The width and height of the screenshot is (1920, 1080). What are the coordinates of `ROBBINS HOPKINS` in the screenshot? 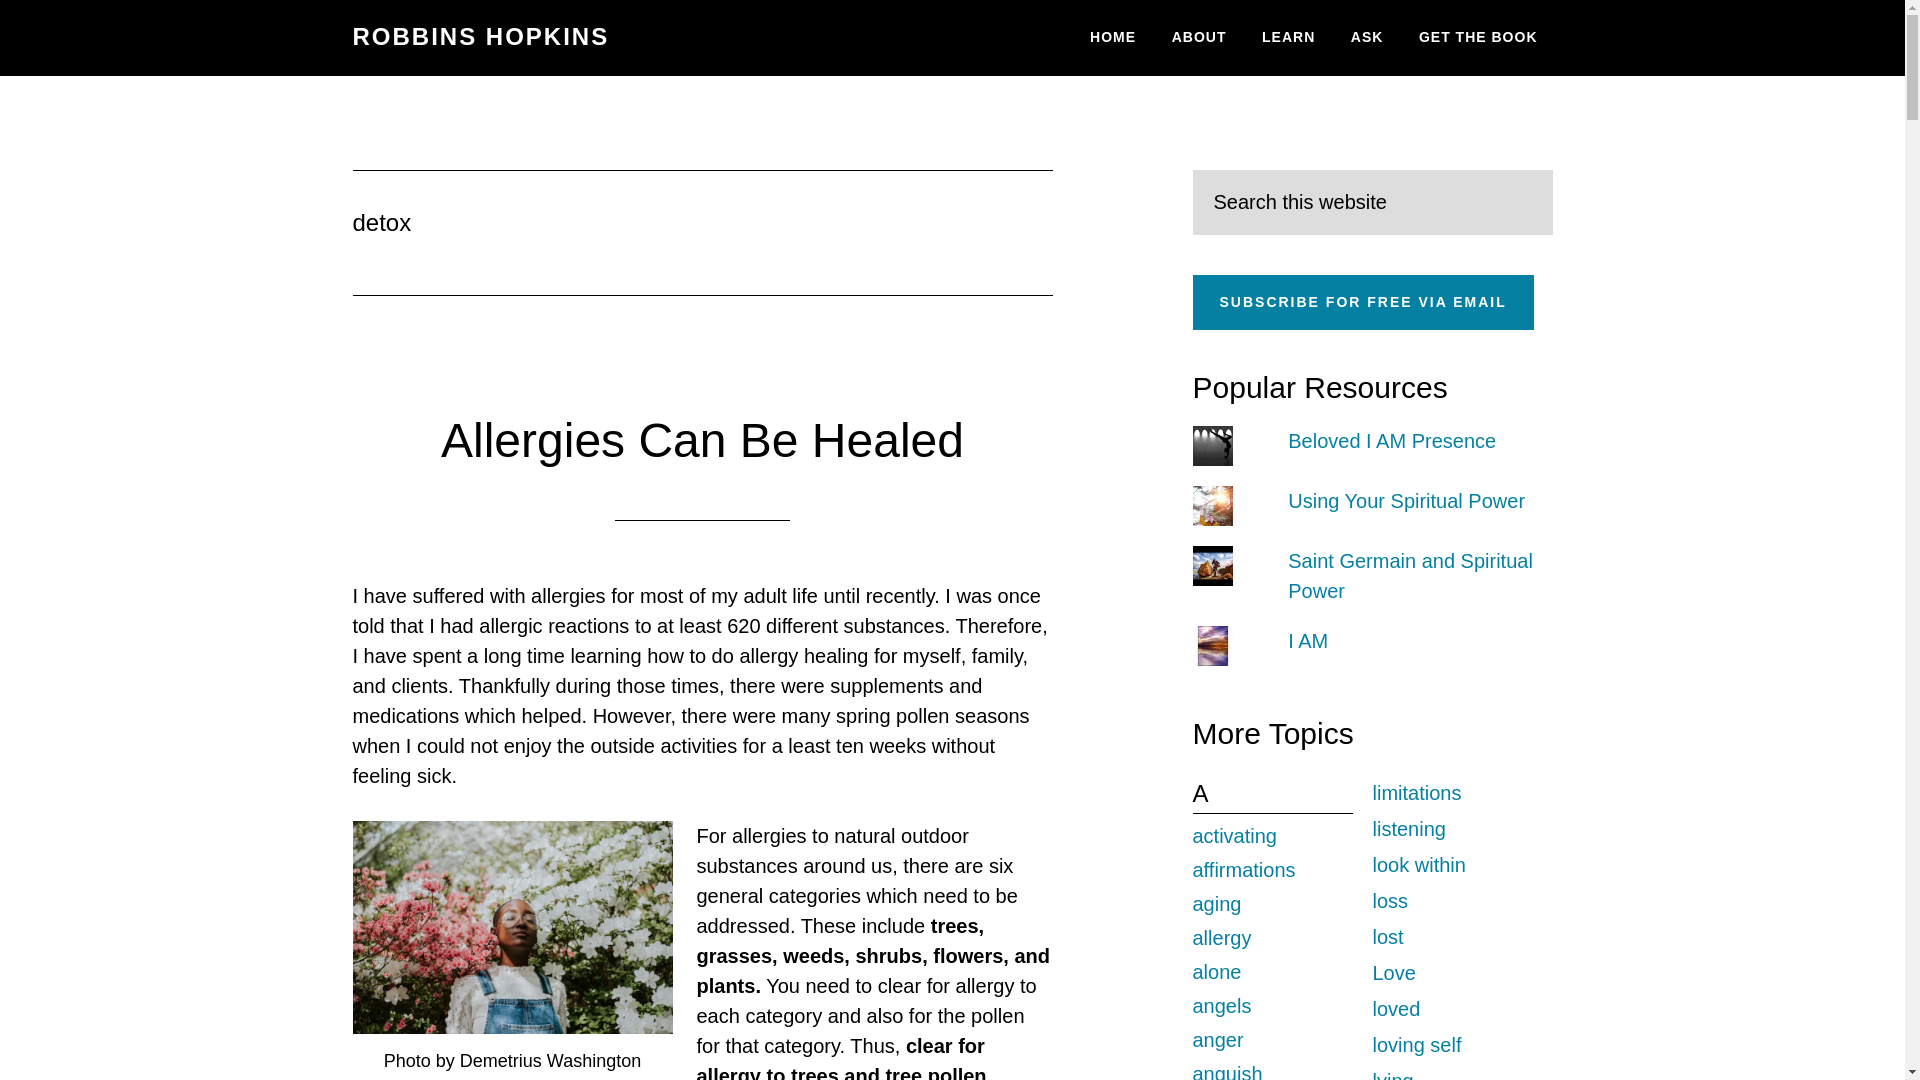 It's located at (480, 36).